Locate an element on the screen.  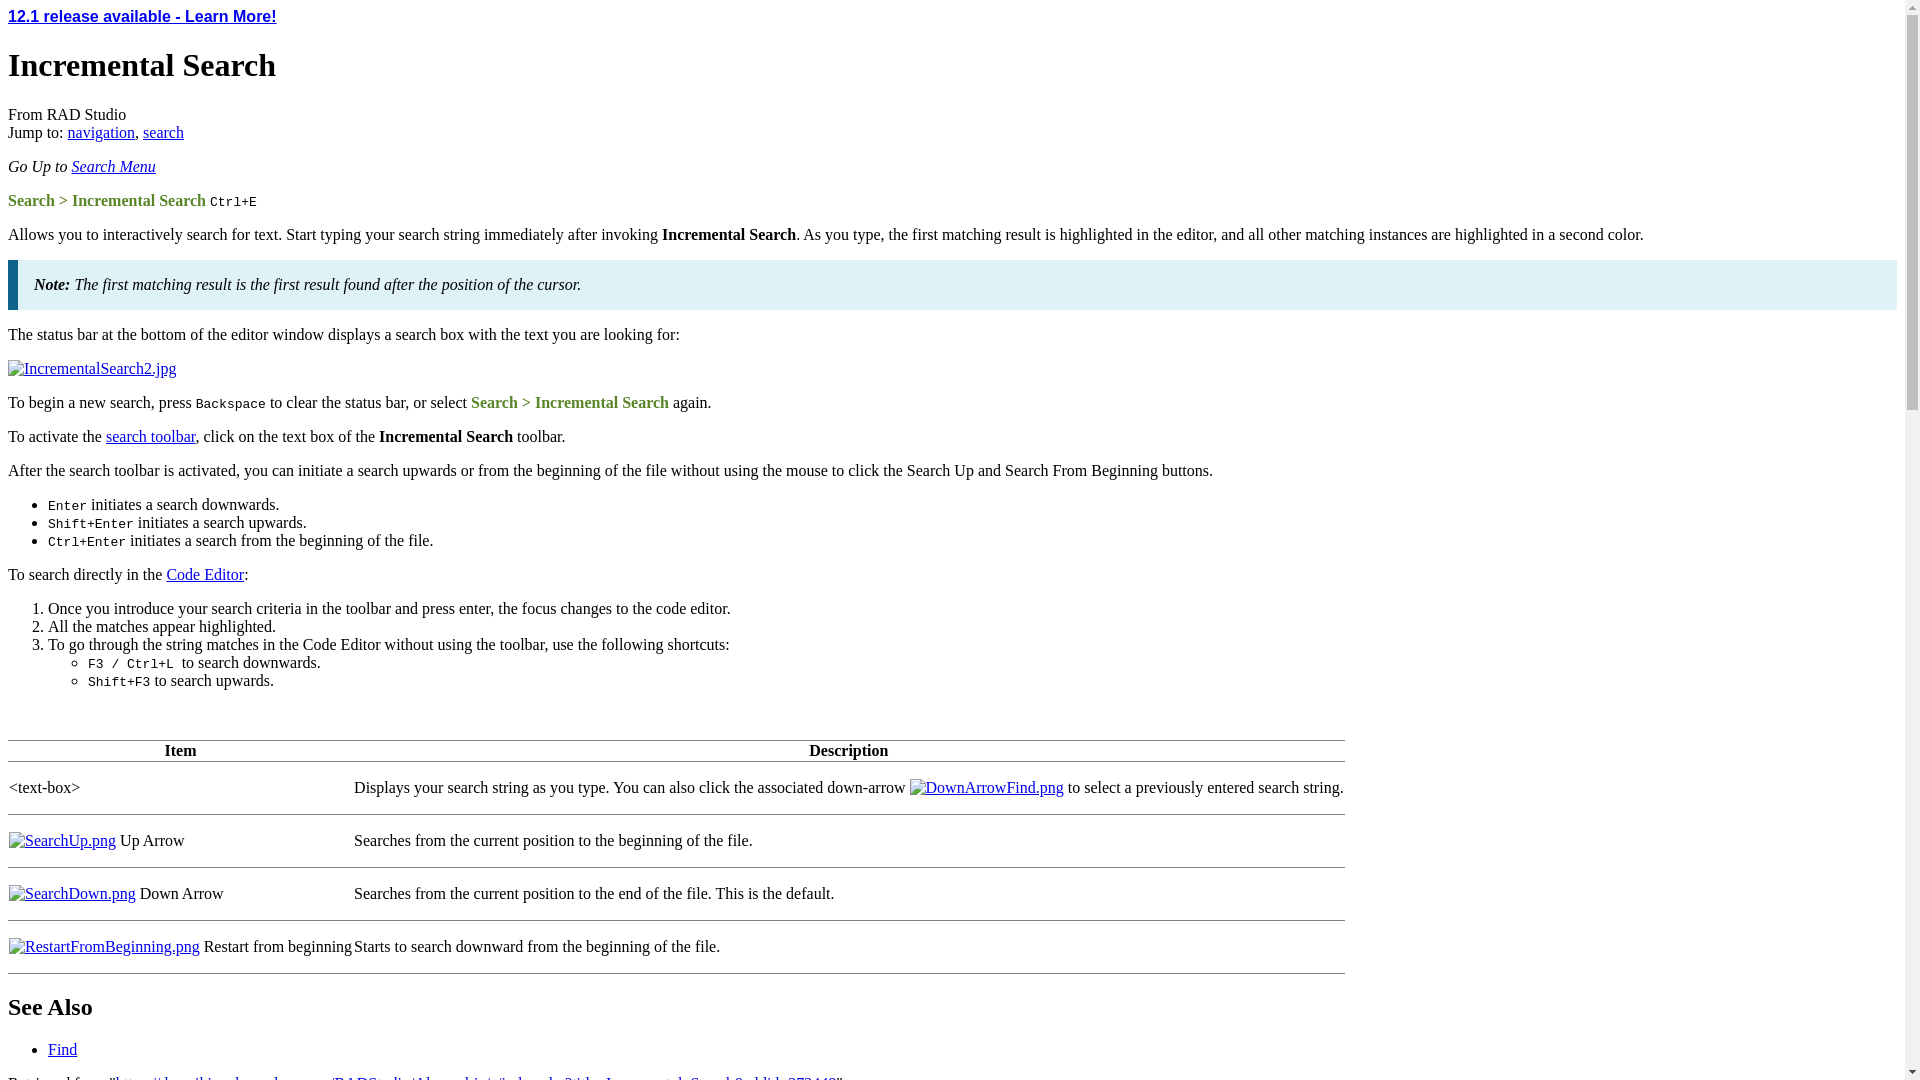
navigation is located at coordinates (102, 132).